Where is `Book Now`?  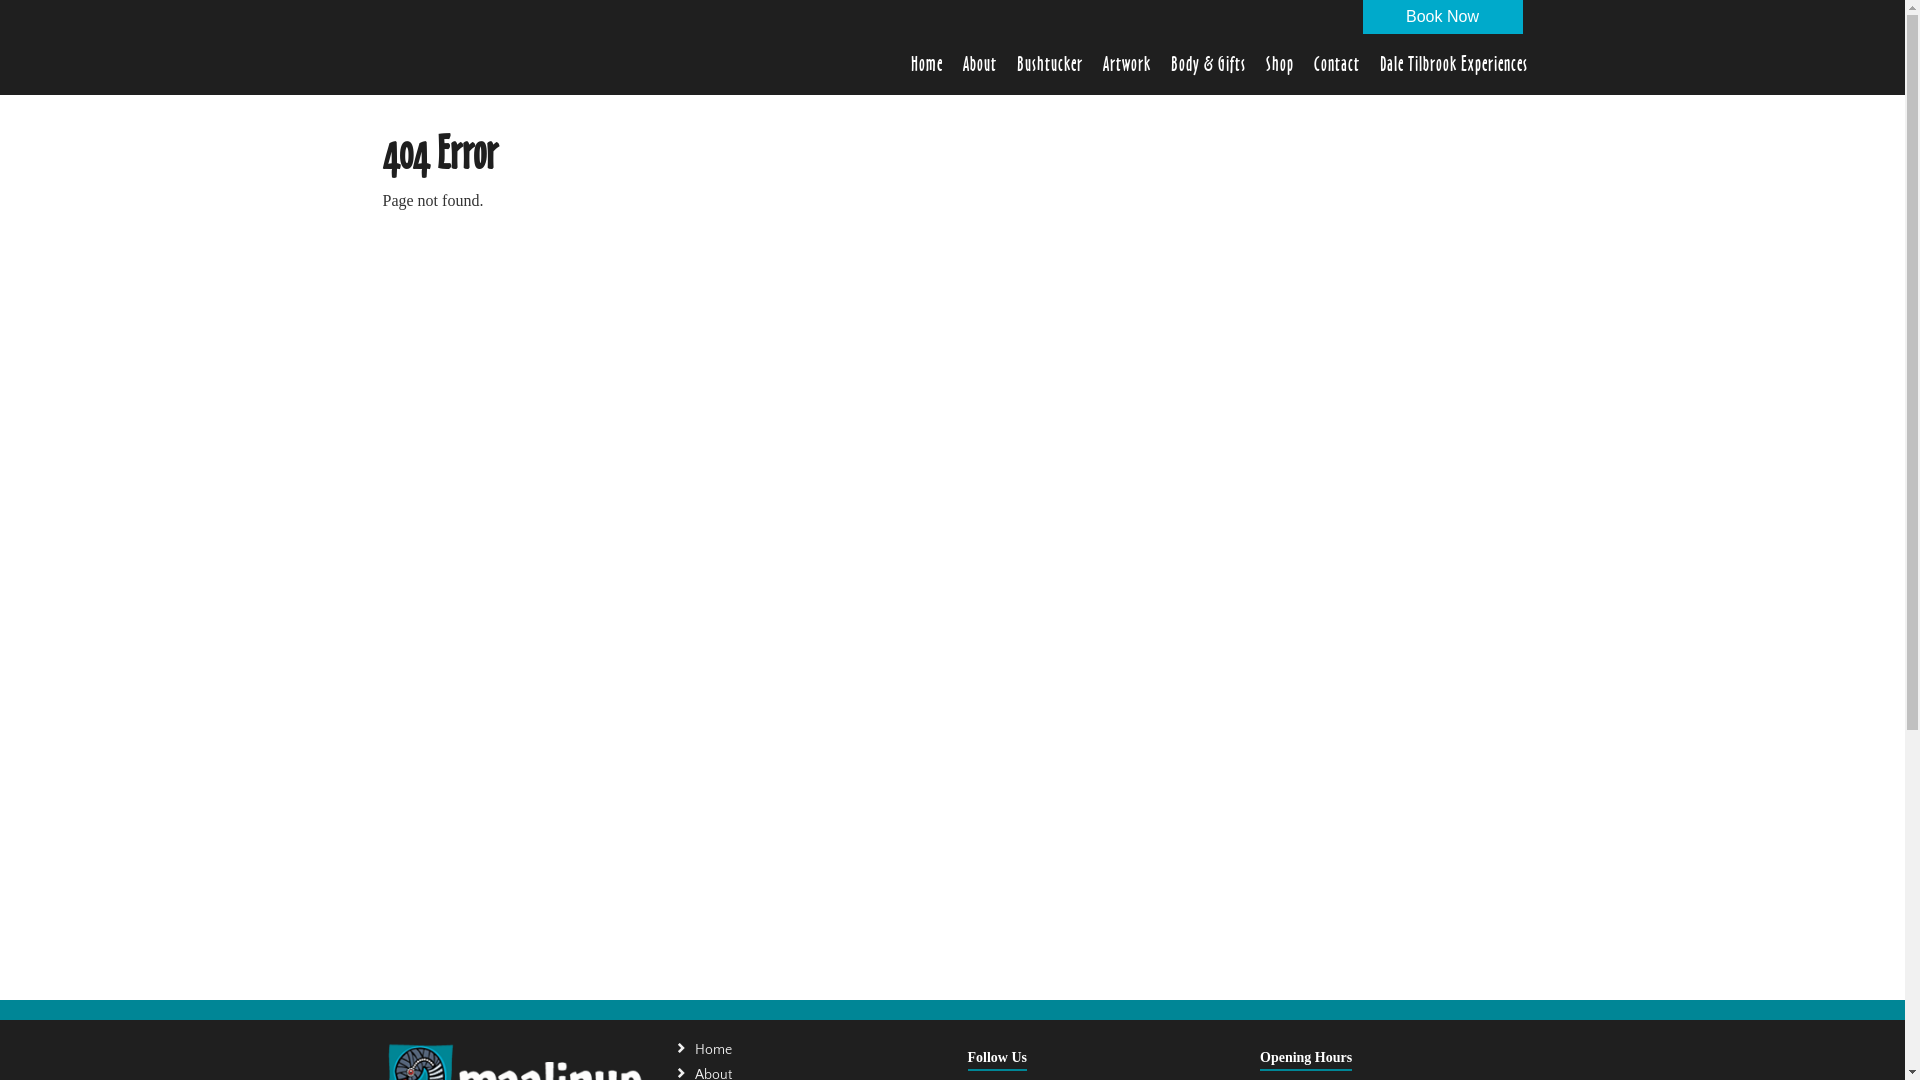 Book Now is located at coordinates (1442, 17).